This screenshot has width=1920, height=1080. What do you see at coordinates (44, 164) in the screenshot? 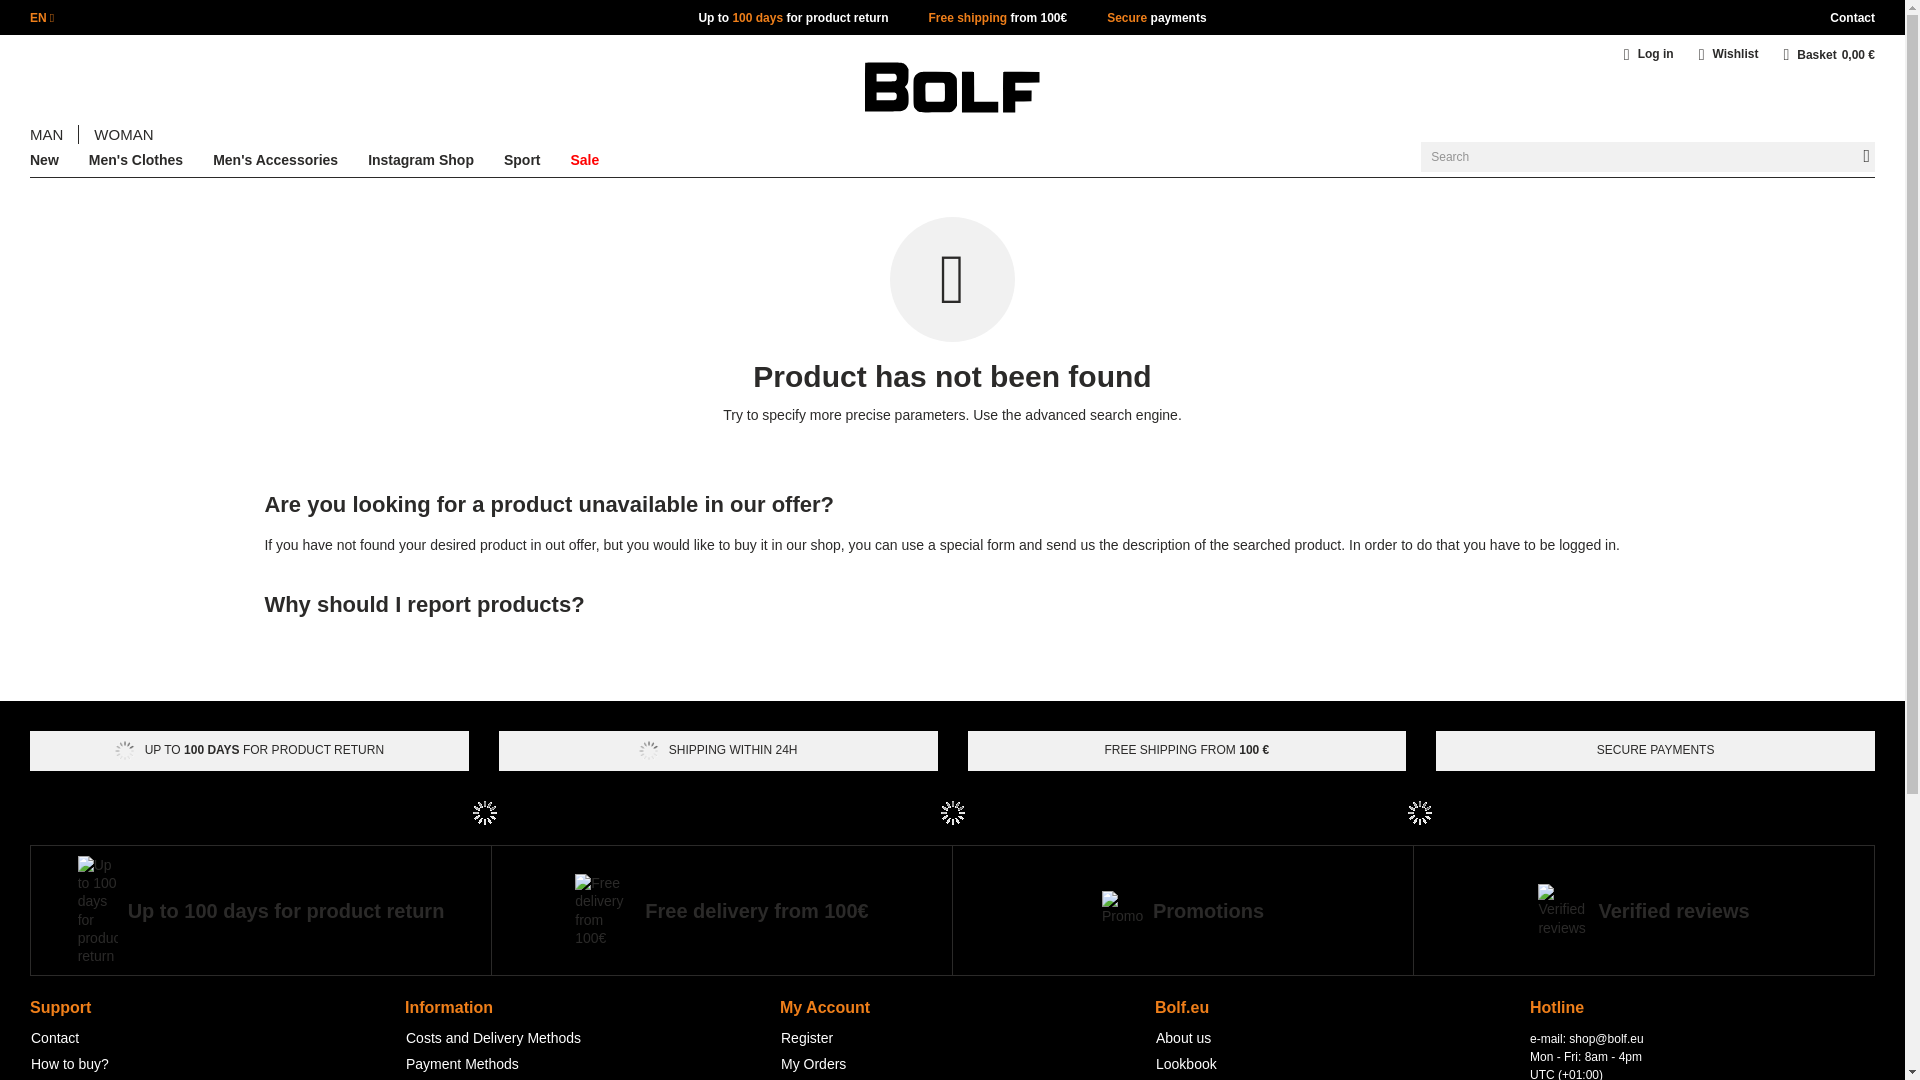
I see `New` at bounding box center [44, 164].